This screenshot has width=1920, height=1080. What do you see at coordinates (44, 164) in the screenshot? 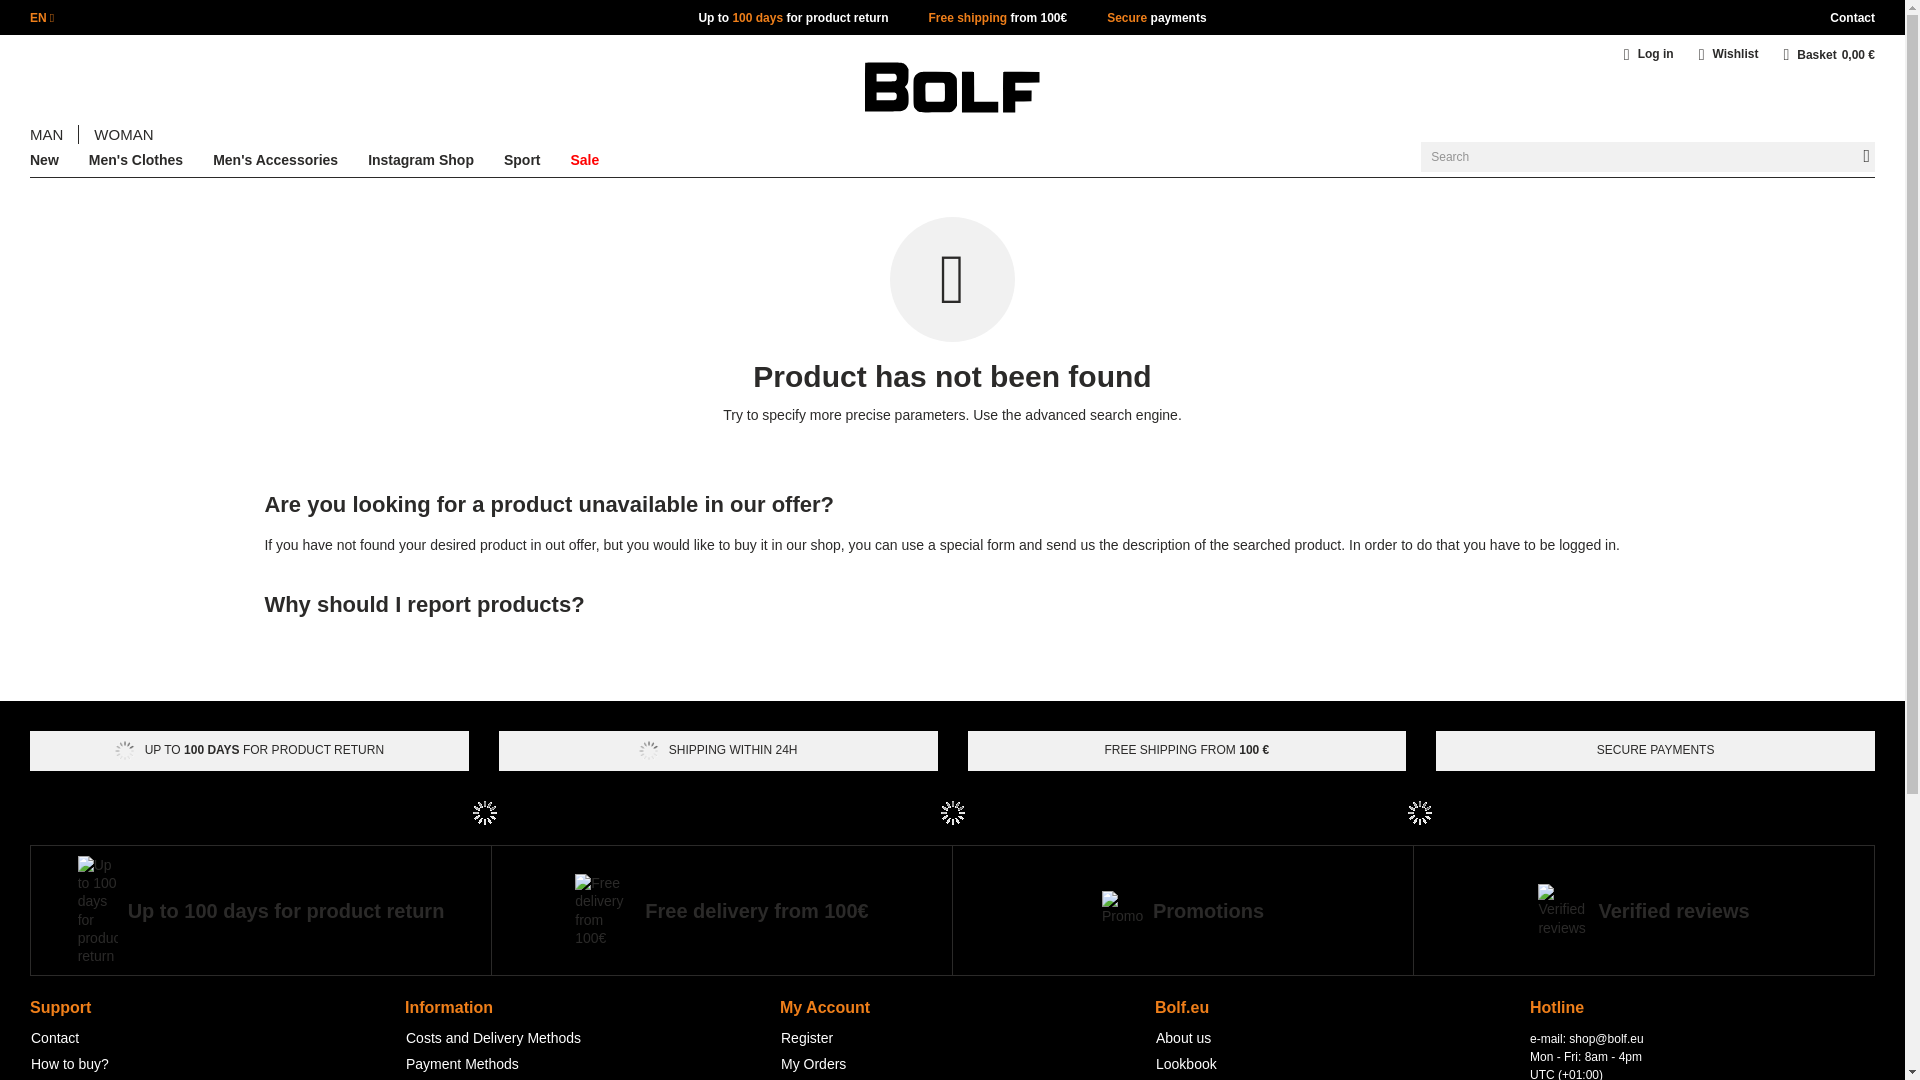
I see `New` at bounding box center [44, 164].